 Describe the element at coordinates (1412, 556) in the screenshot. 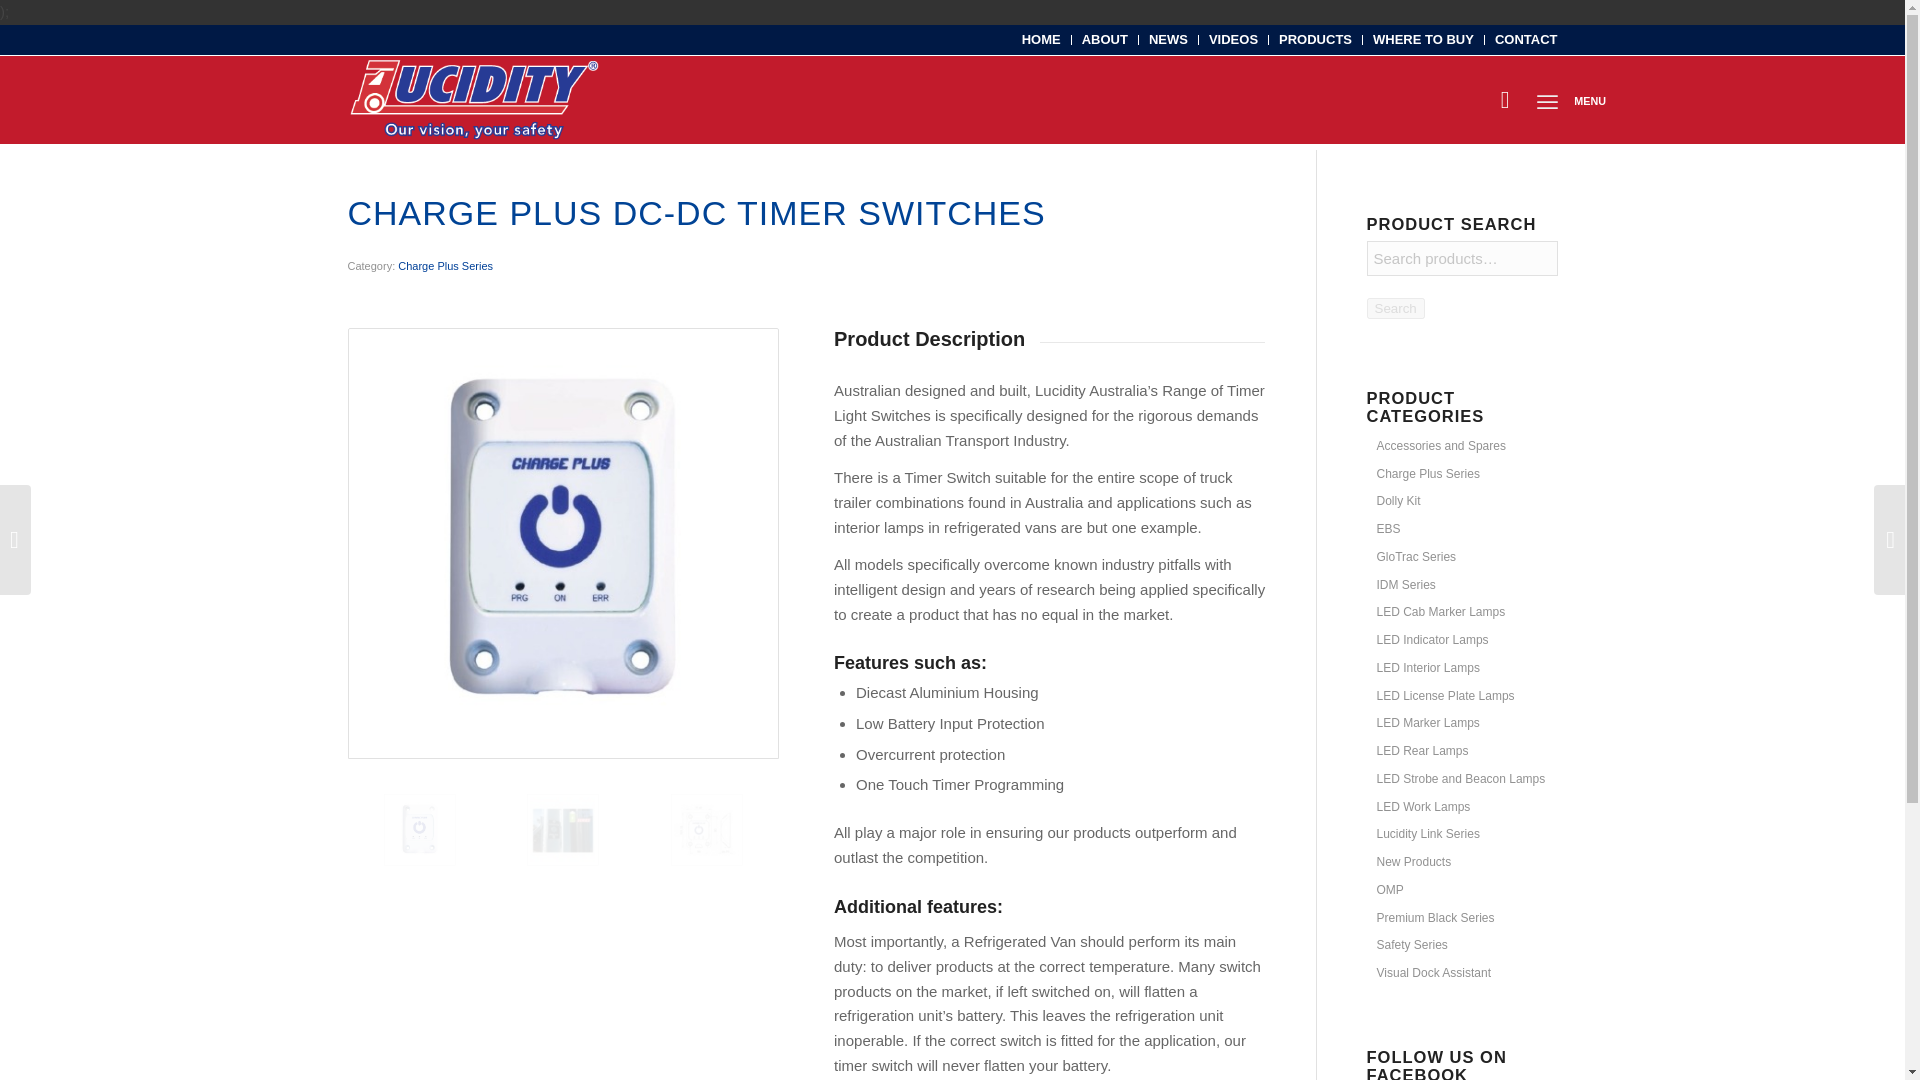

I see `GloTrac Series` at that location.